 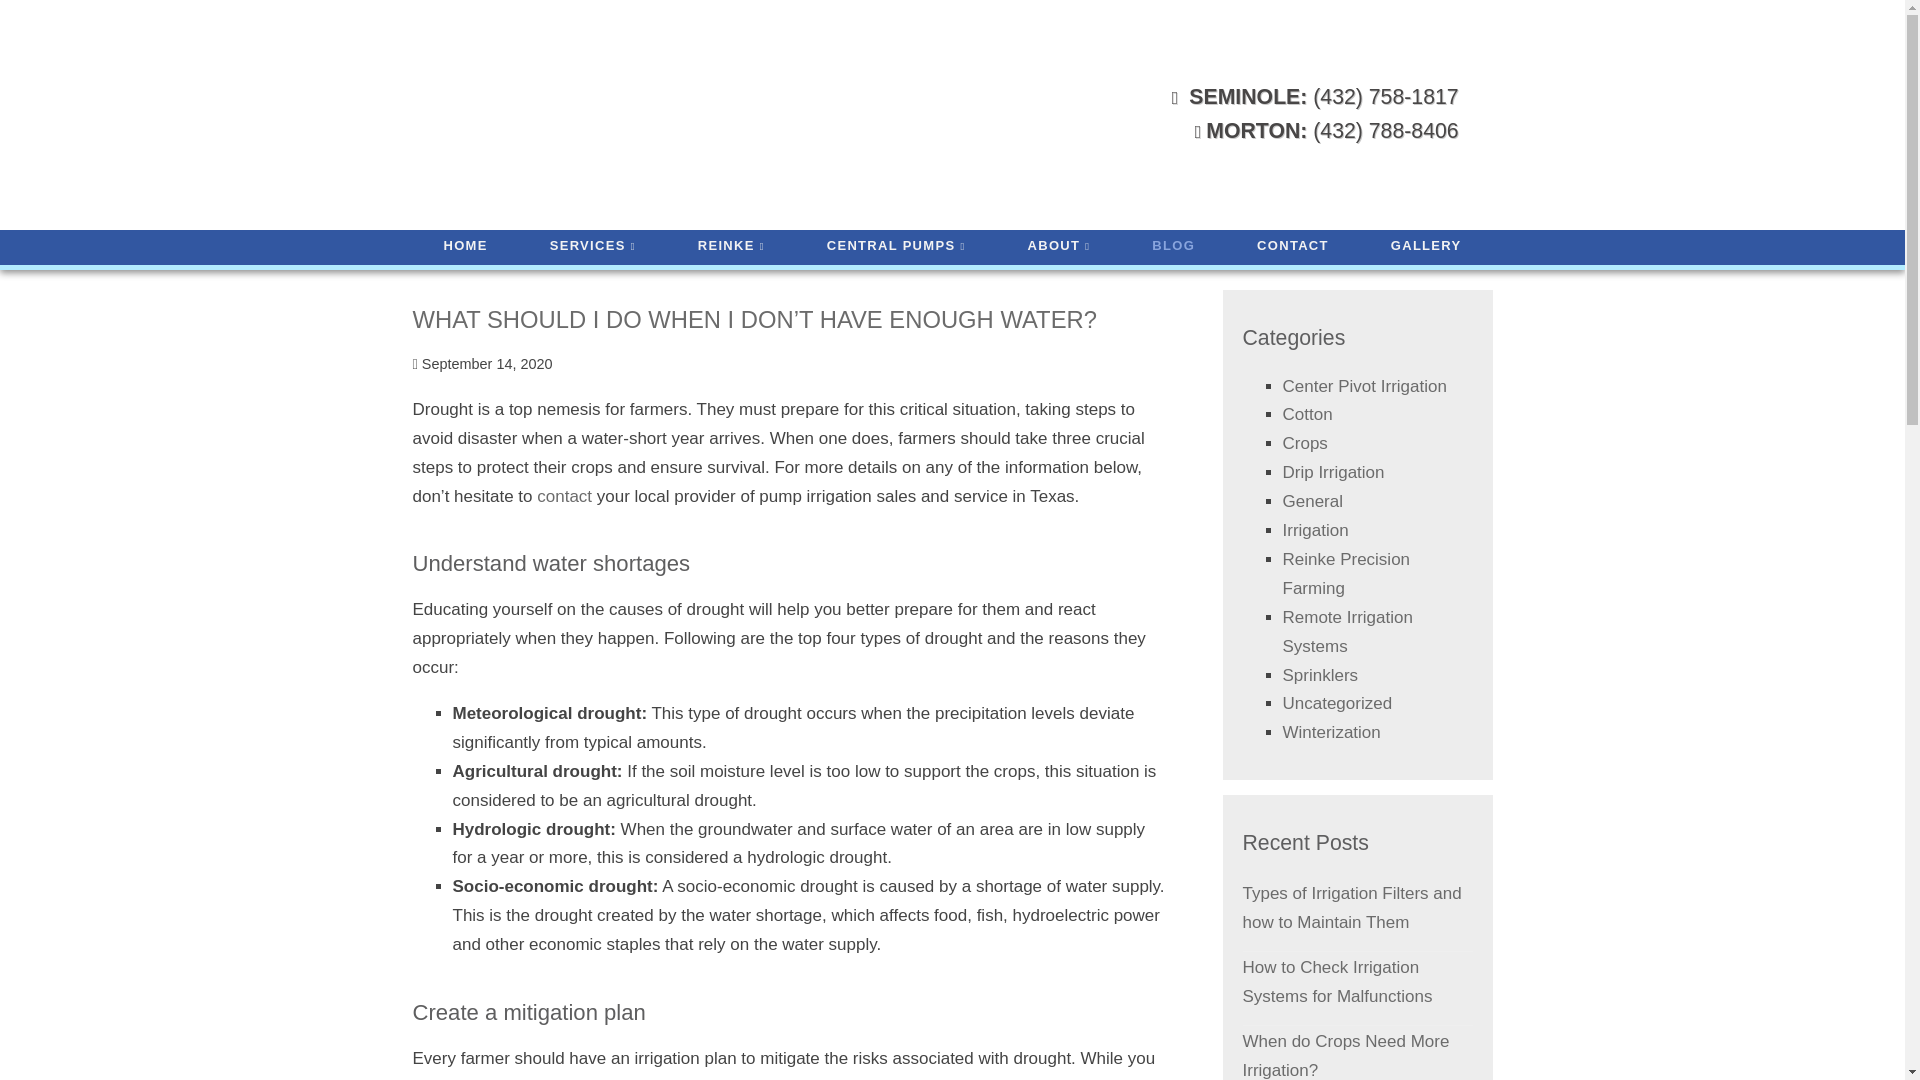 I want to click on SERVICES, so click(x=592, y=246).